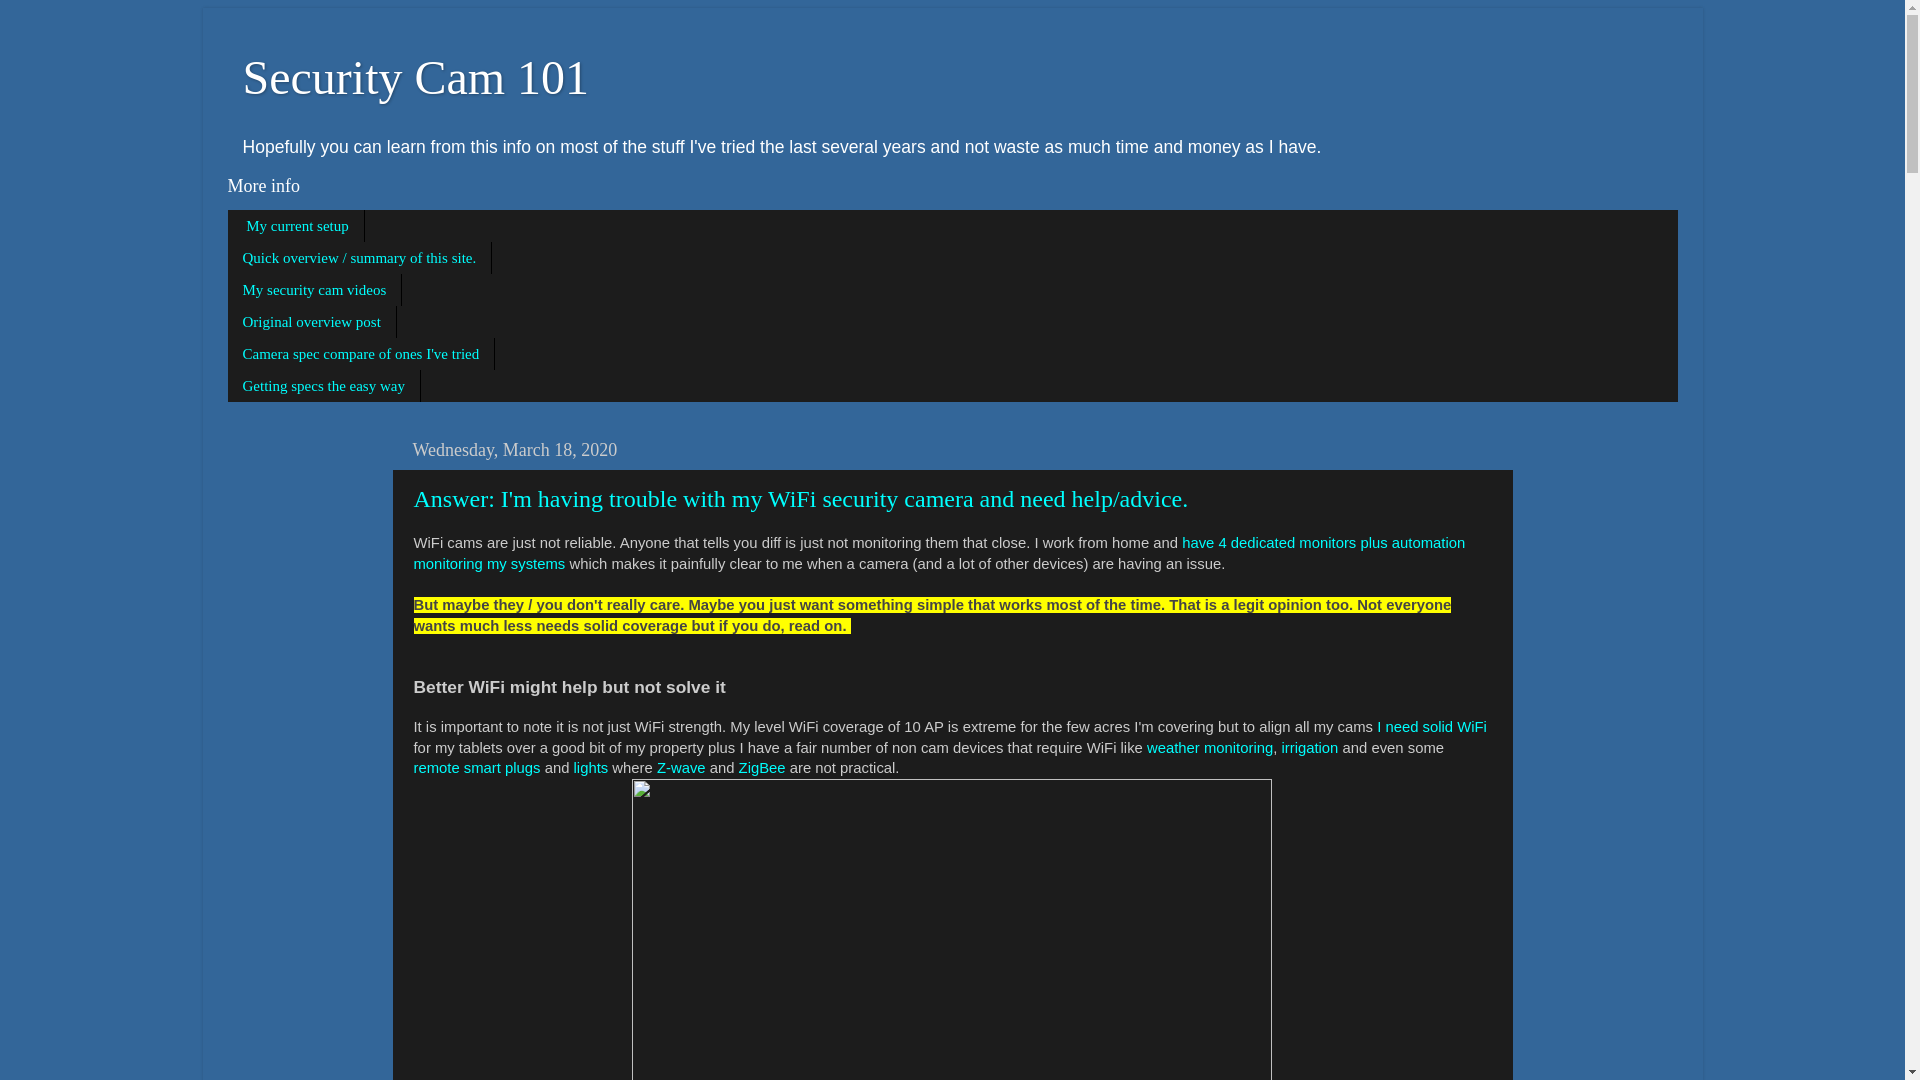 This screenshot has width=1920, height=1080. I want to click on ZigBee, so click(764, 768).